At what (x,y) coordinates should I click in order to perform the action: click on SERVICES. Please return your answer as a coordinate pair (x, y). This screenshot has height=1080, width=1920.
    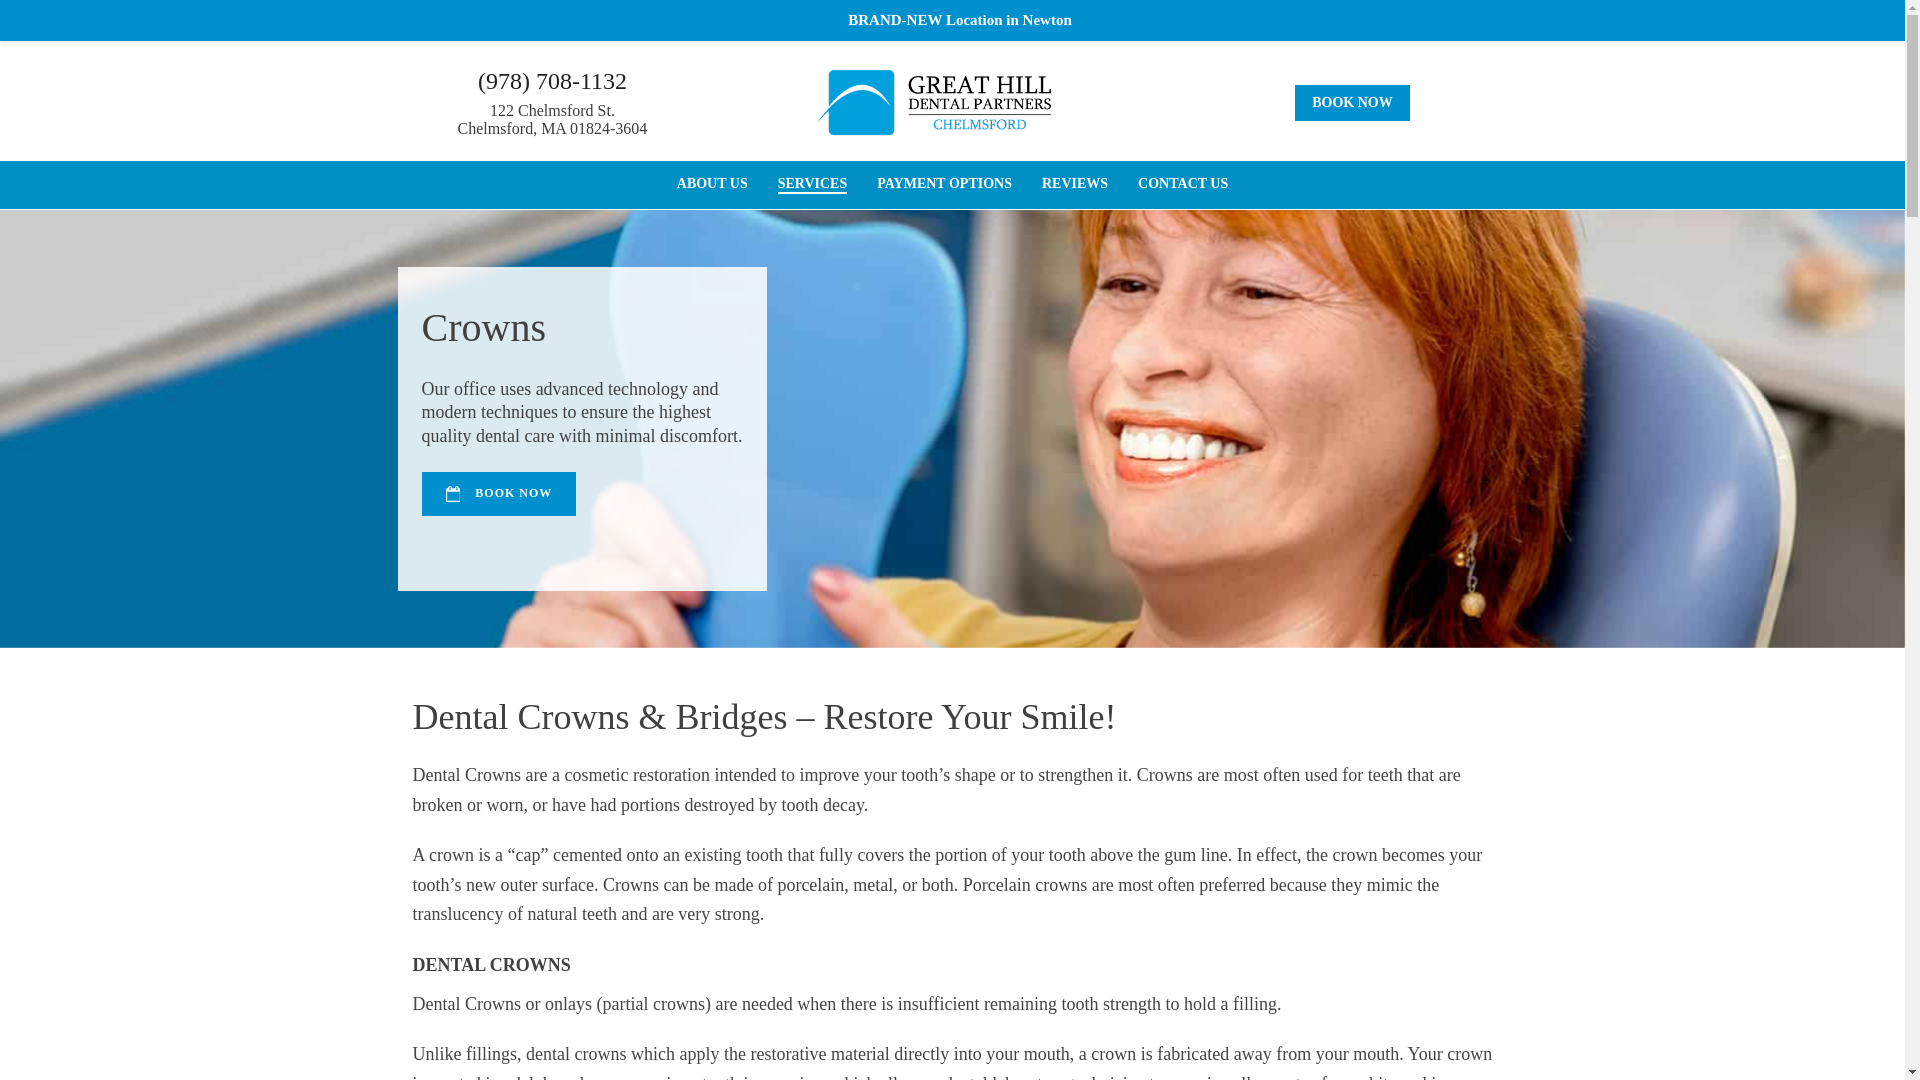
    Looking at the image, I should click on (712, 184).